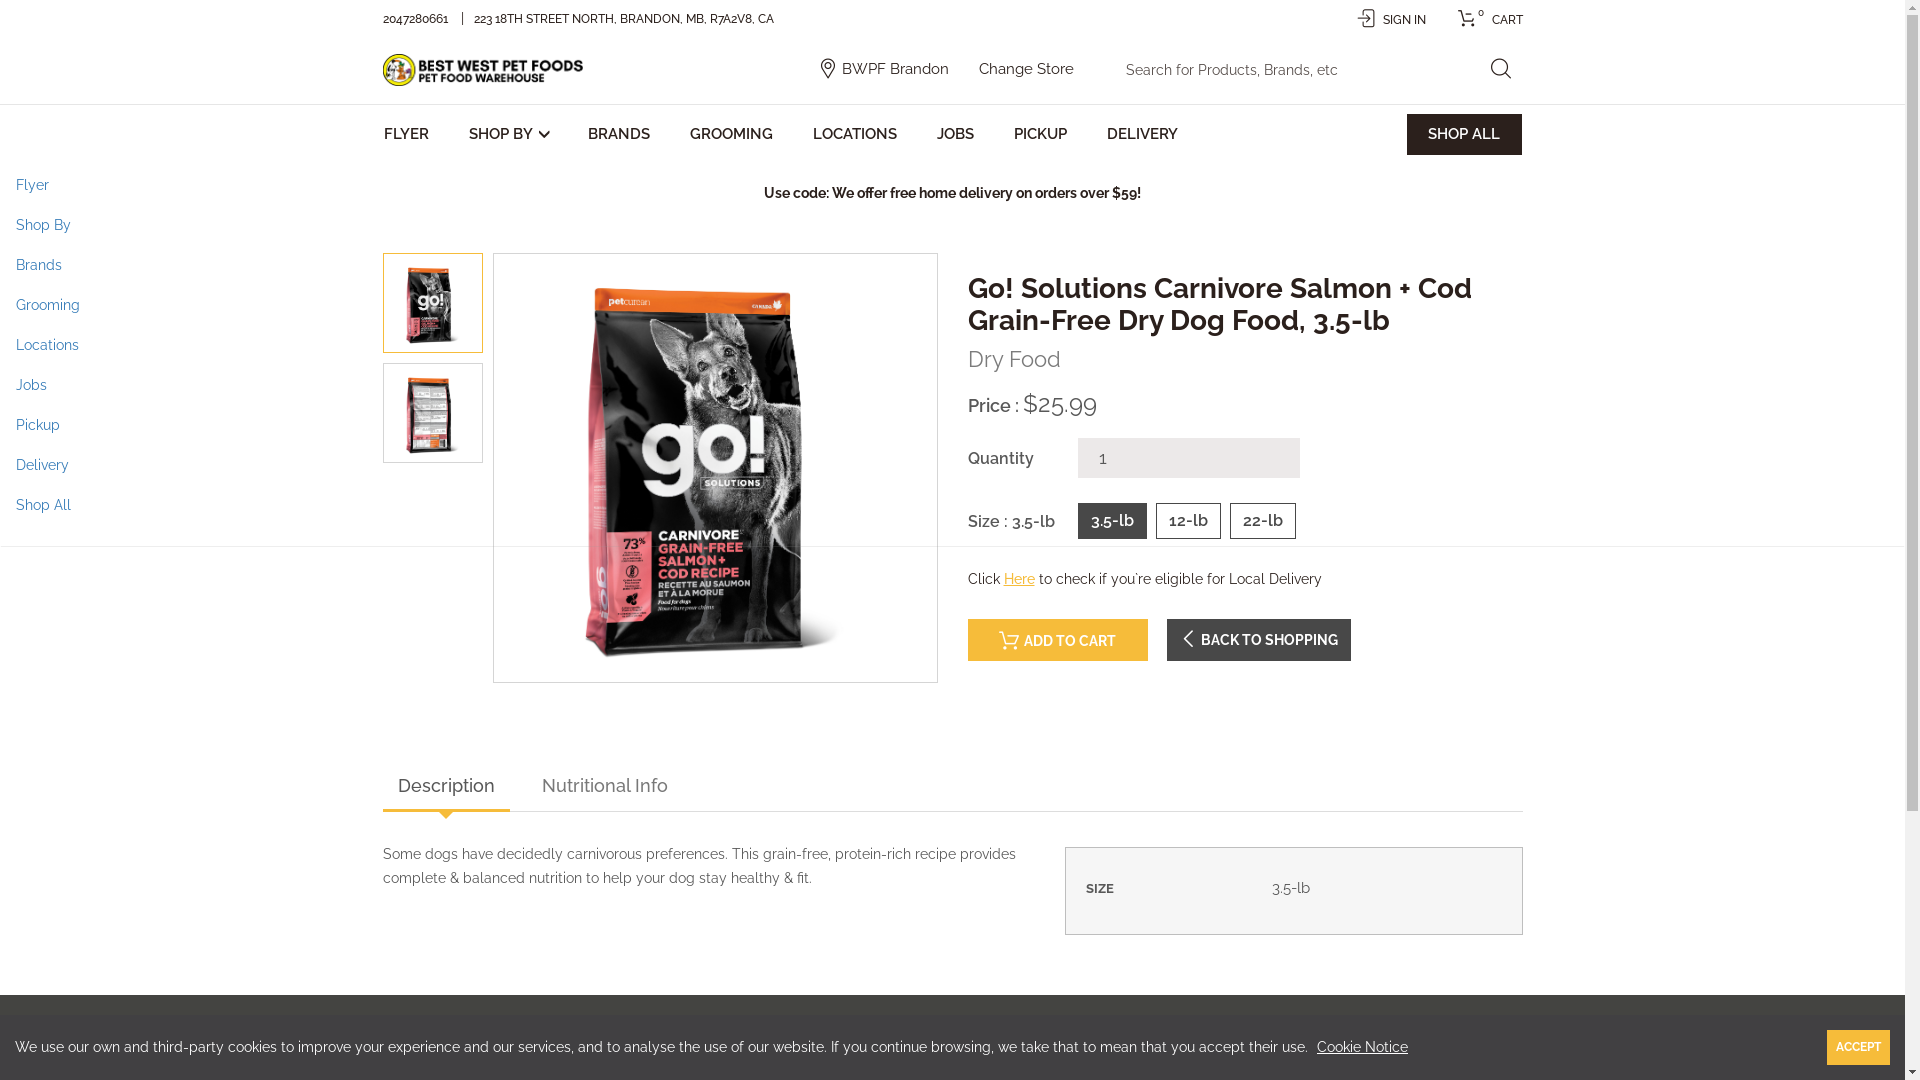 The image size is (1920, 1080). Describe the element at coordinates (952, 385) in the screenshot. I see `Jobs` at that location.